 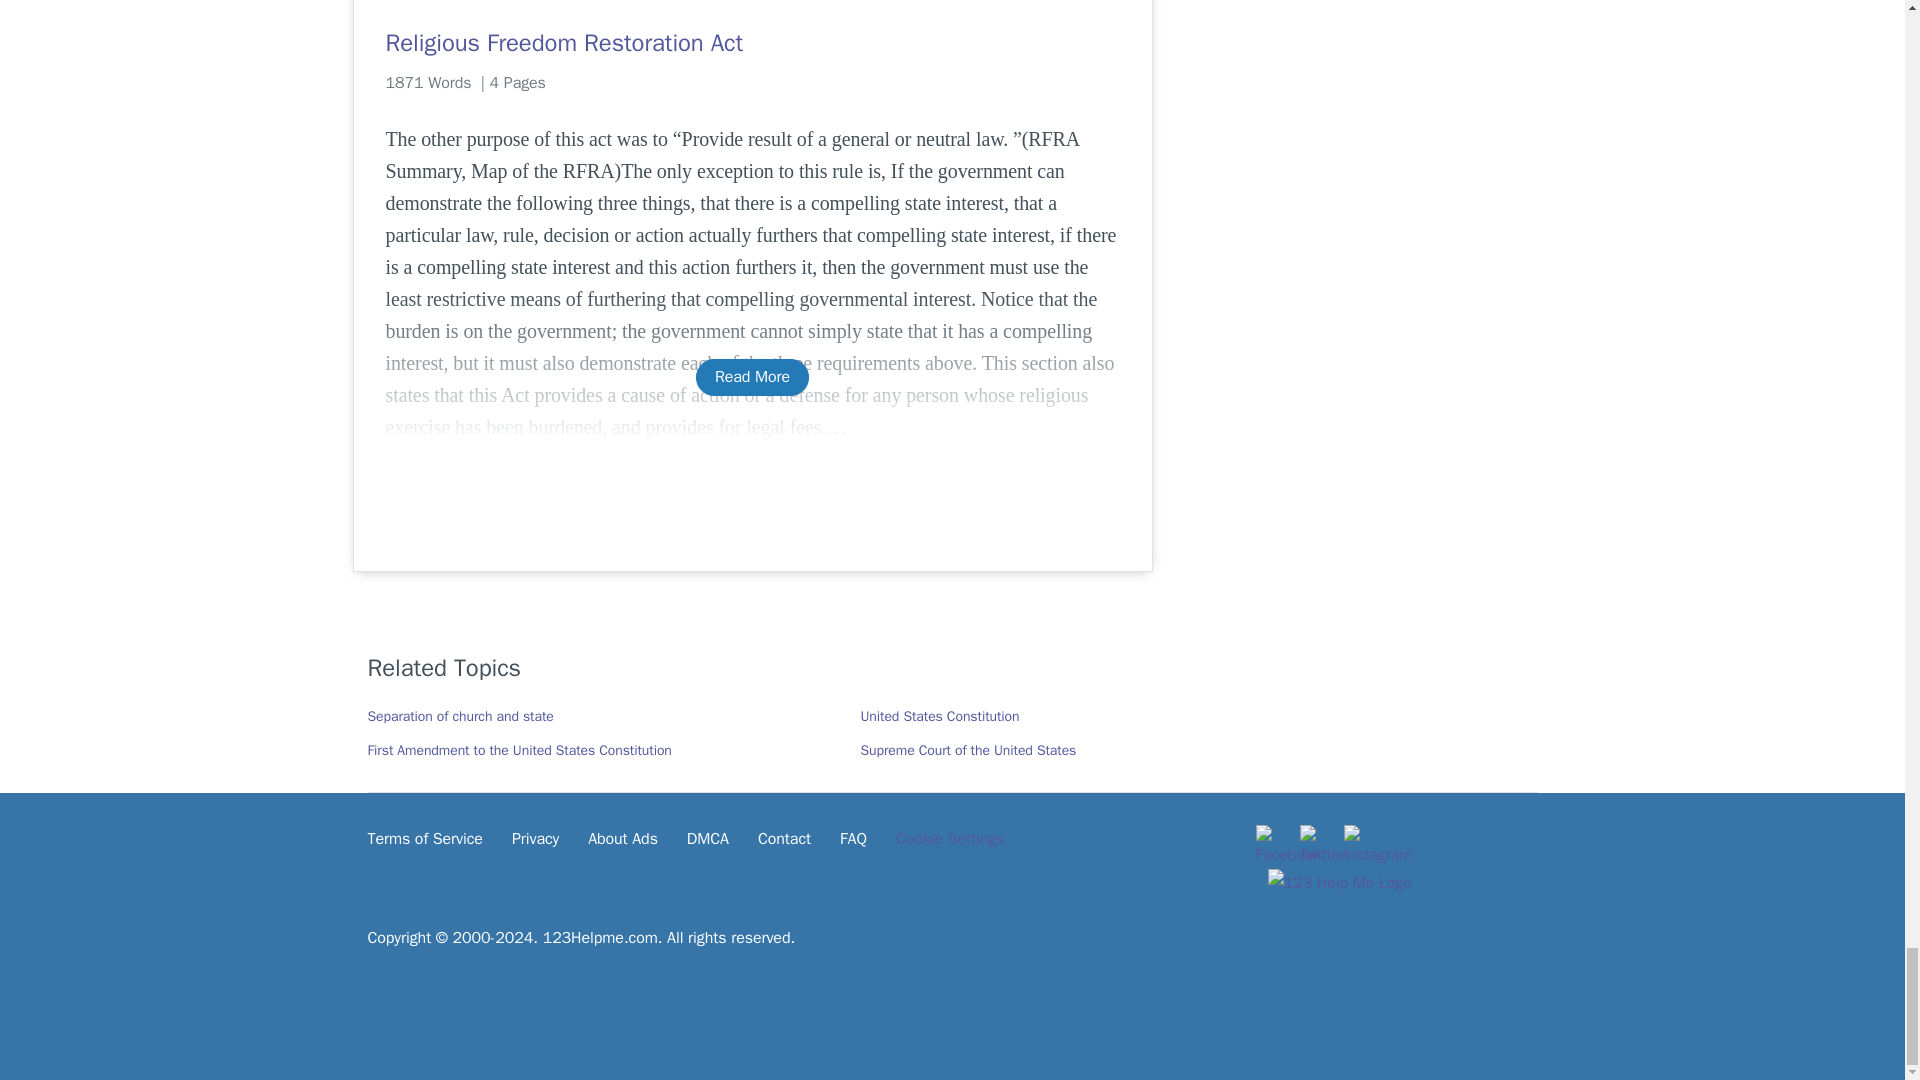 I want to click on United States Constitution, so click(x=940, y=716).